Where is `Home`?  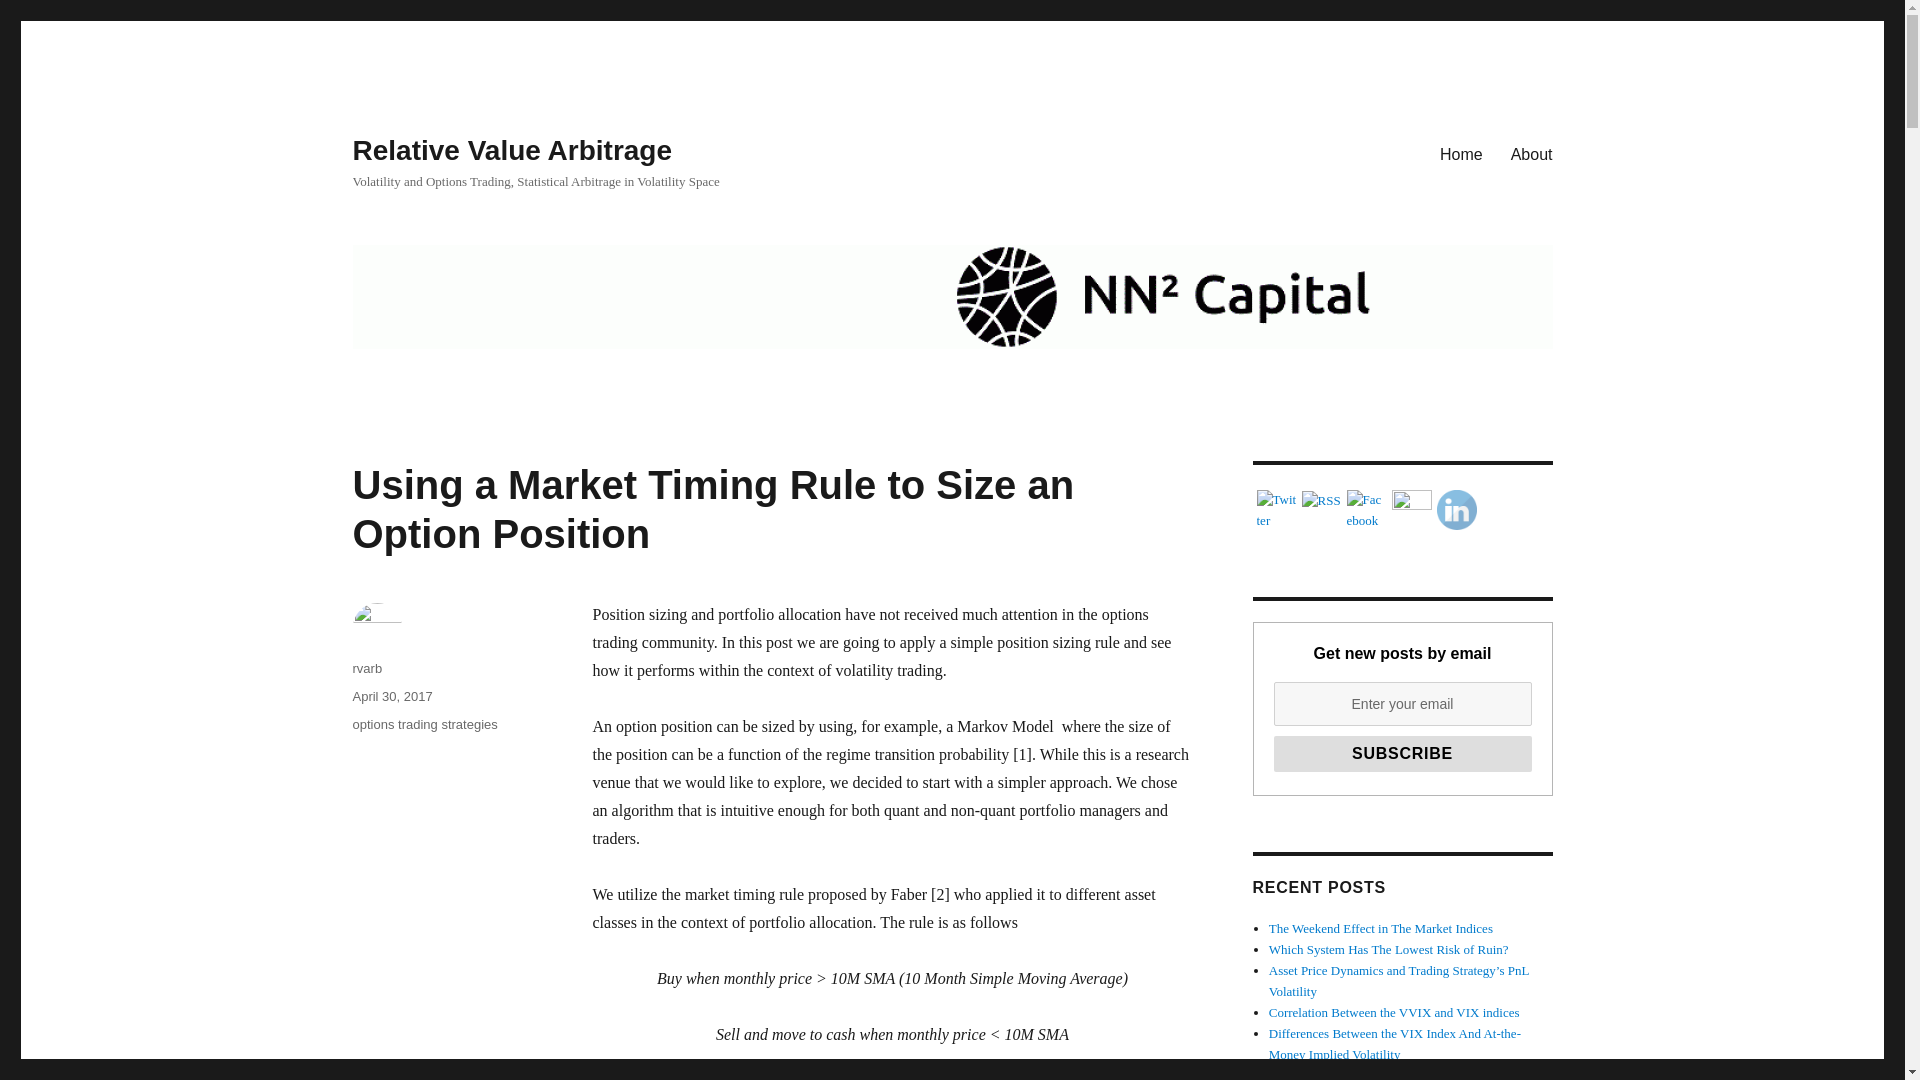 Home is located at coordinates (1462, 153).